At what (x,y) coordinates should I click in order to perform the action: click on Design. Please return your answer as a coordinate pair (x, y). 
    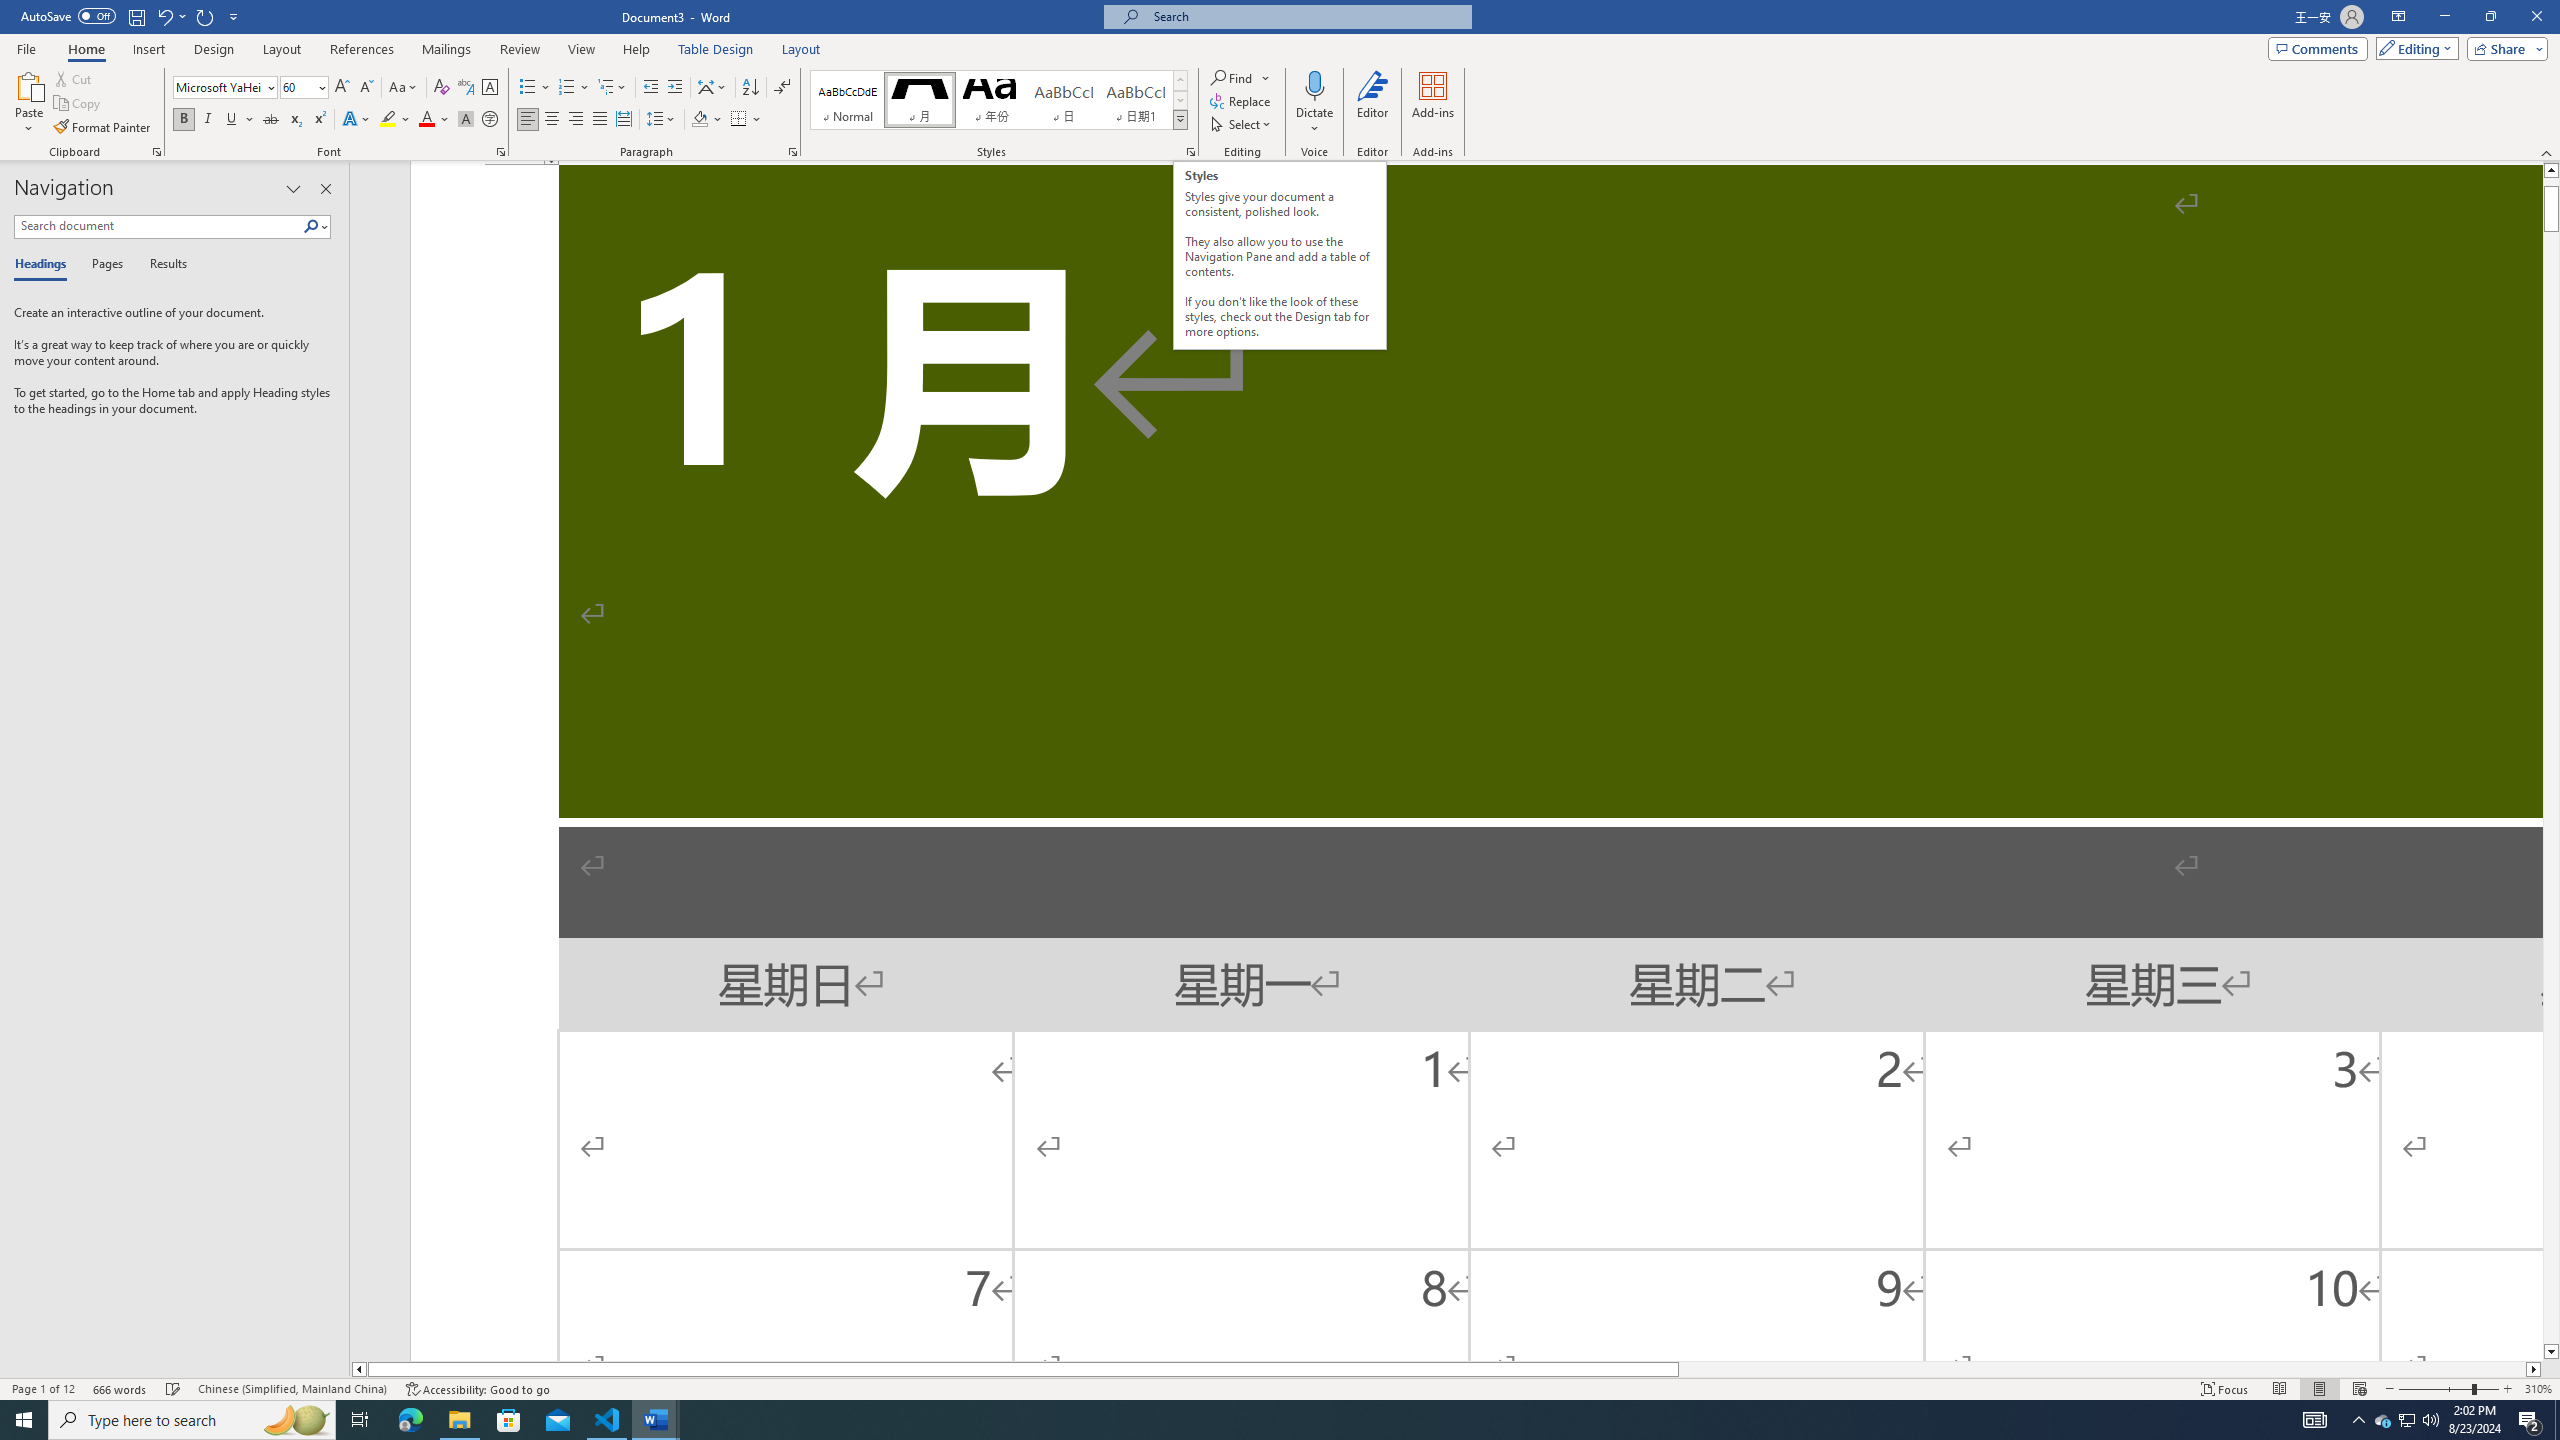
    Looking at the image, I should click on (214, 49).